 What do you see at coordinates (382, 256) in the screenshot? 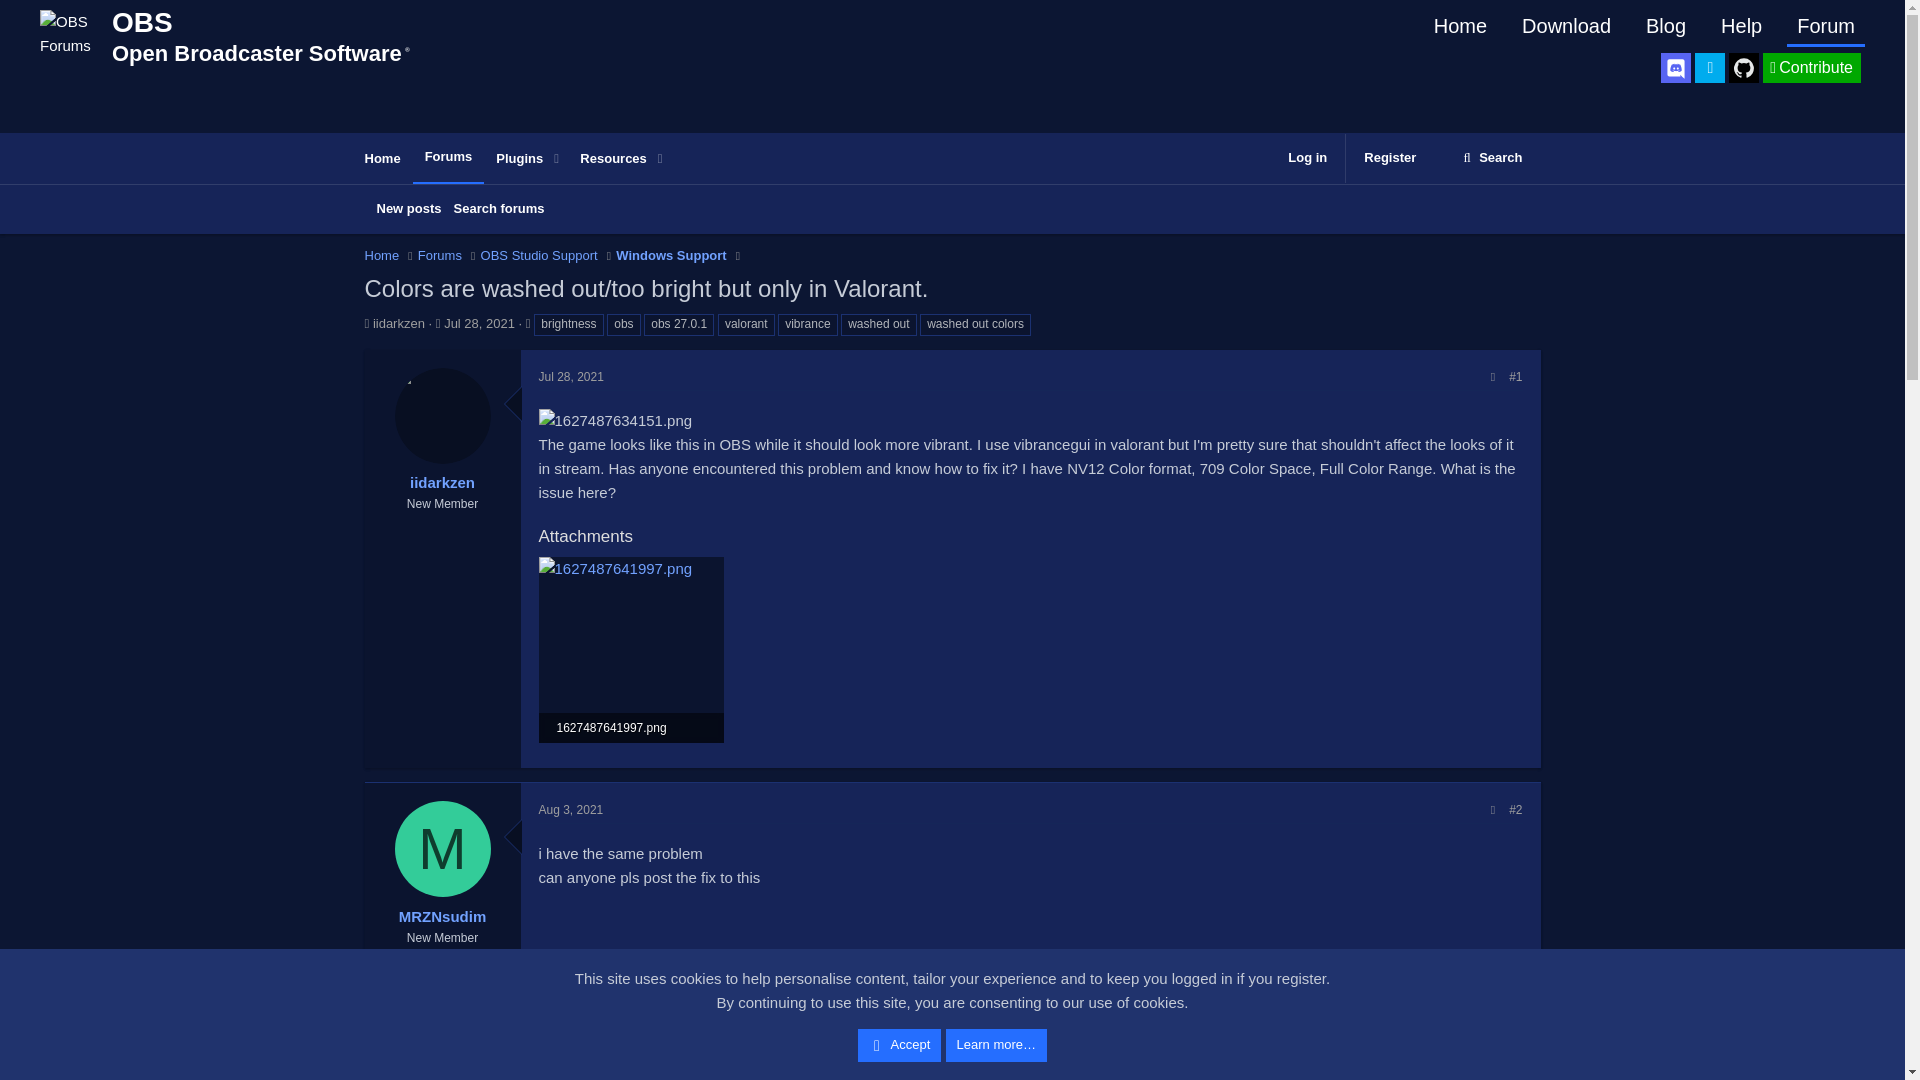
I see `Forum` at bounding box center [382, 256].